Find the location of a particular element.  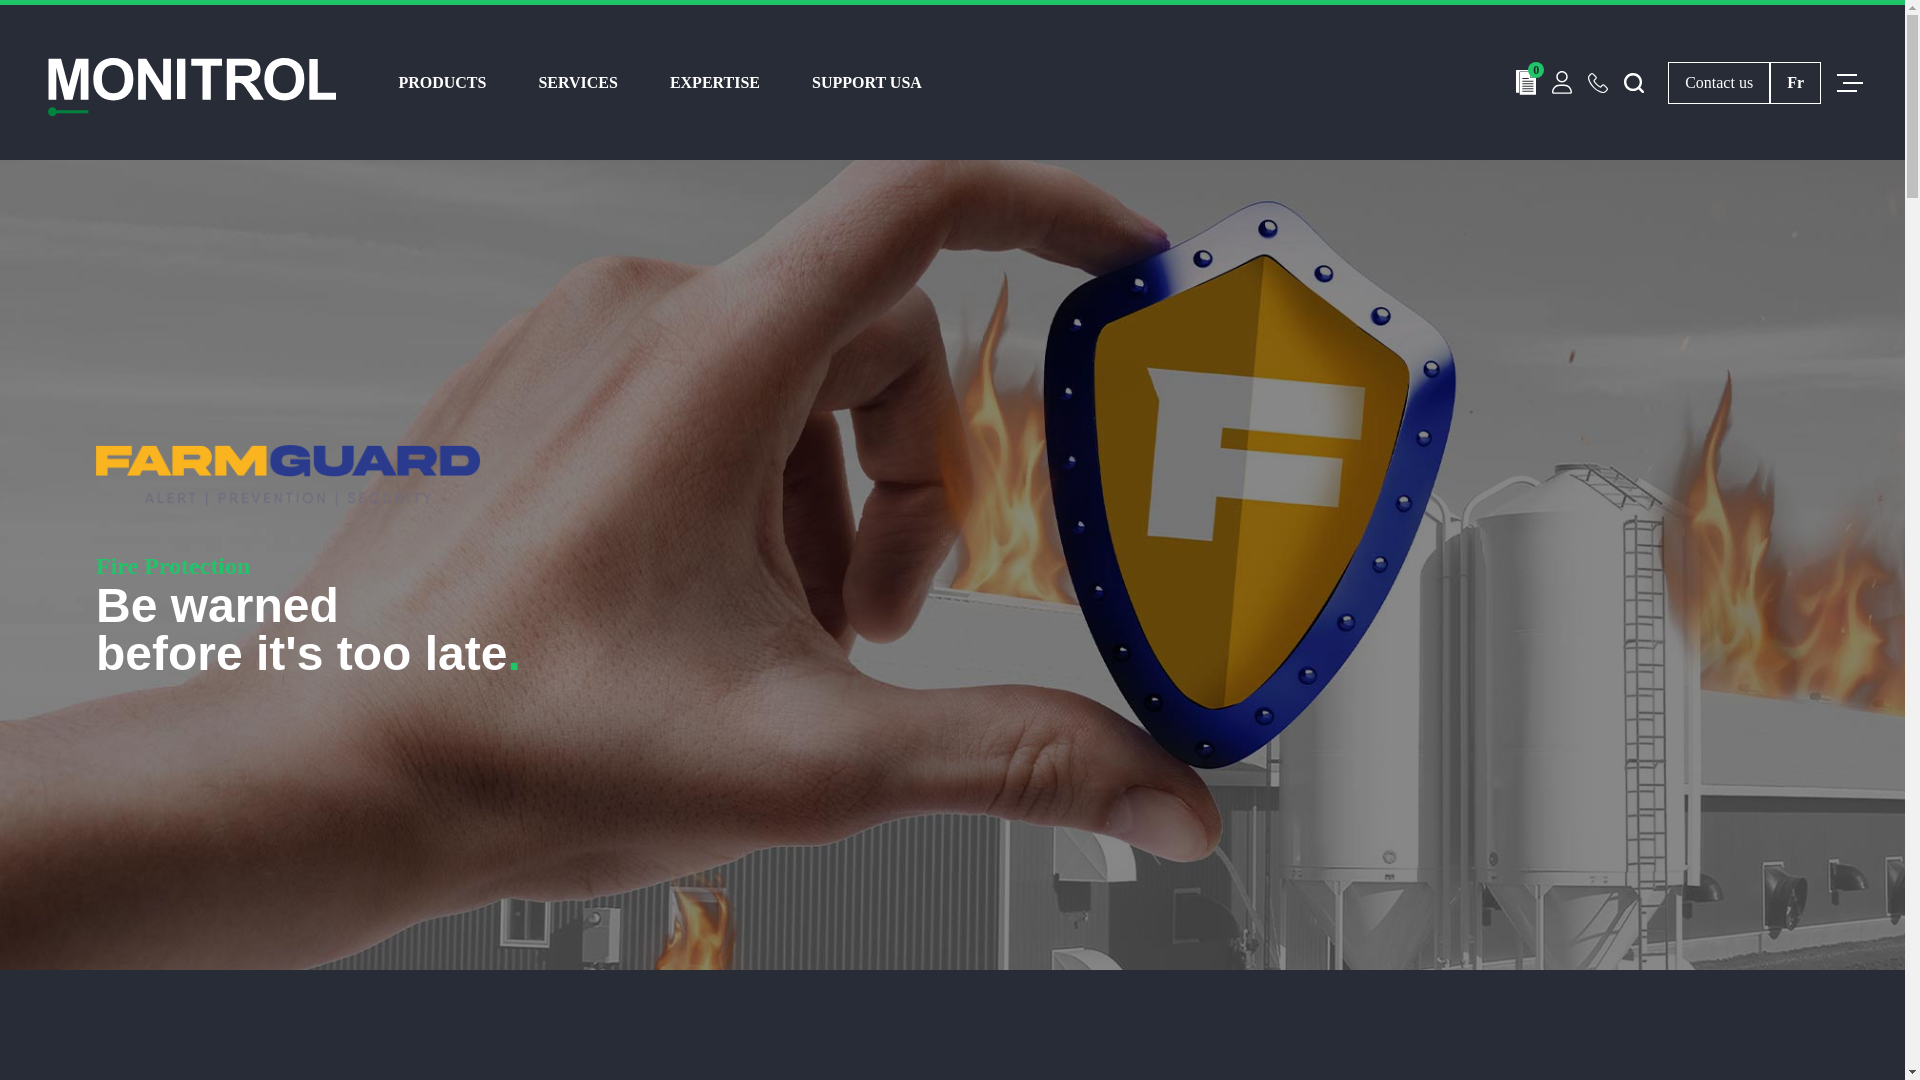

Contact us is located at coordinates (1719, 82).